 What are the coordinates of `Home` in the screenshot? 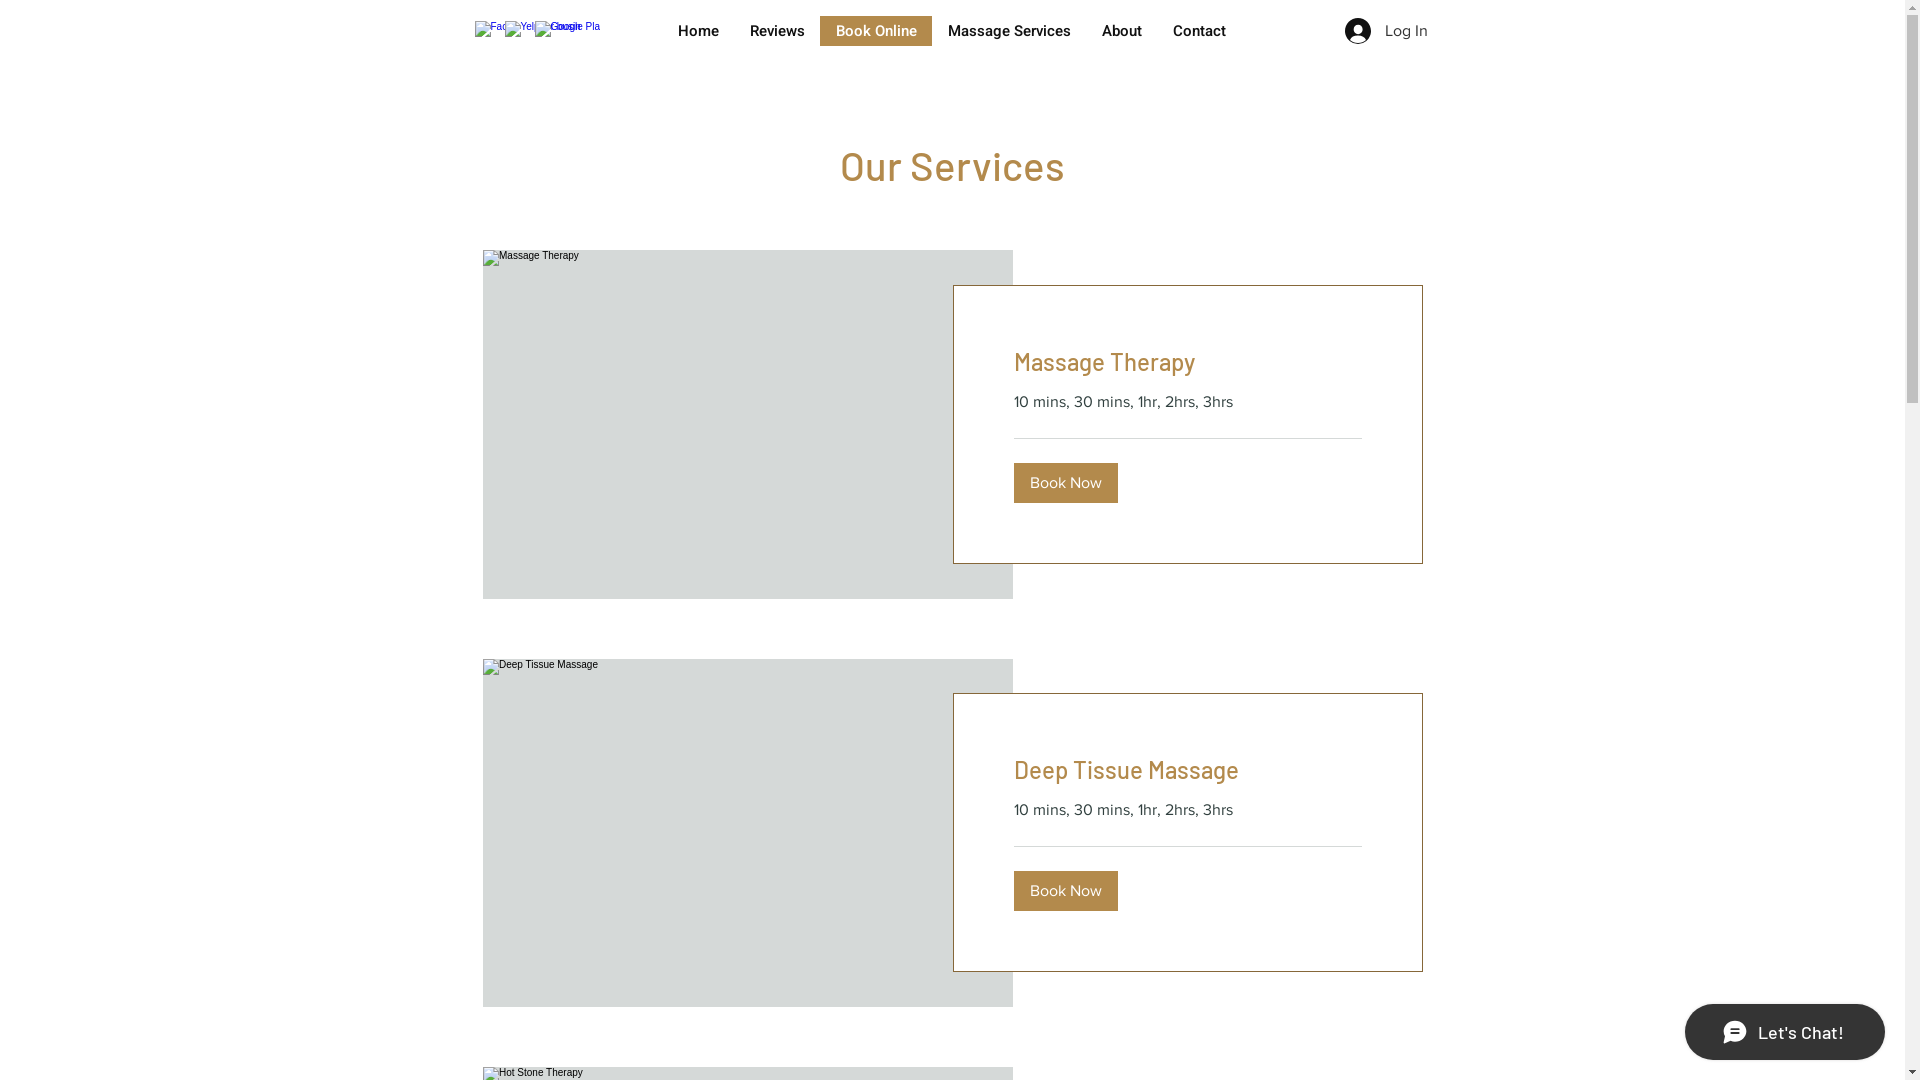 It's located at (698, 31).